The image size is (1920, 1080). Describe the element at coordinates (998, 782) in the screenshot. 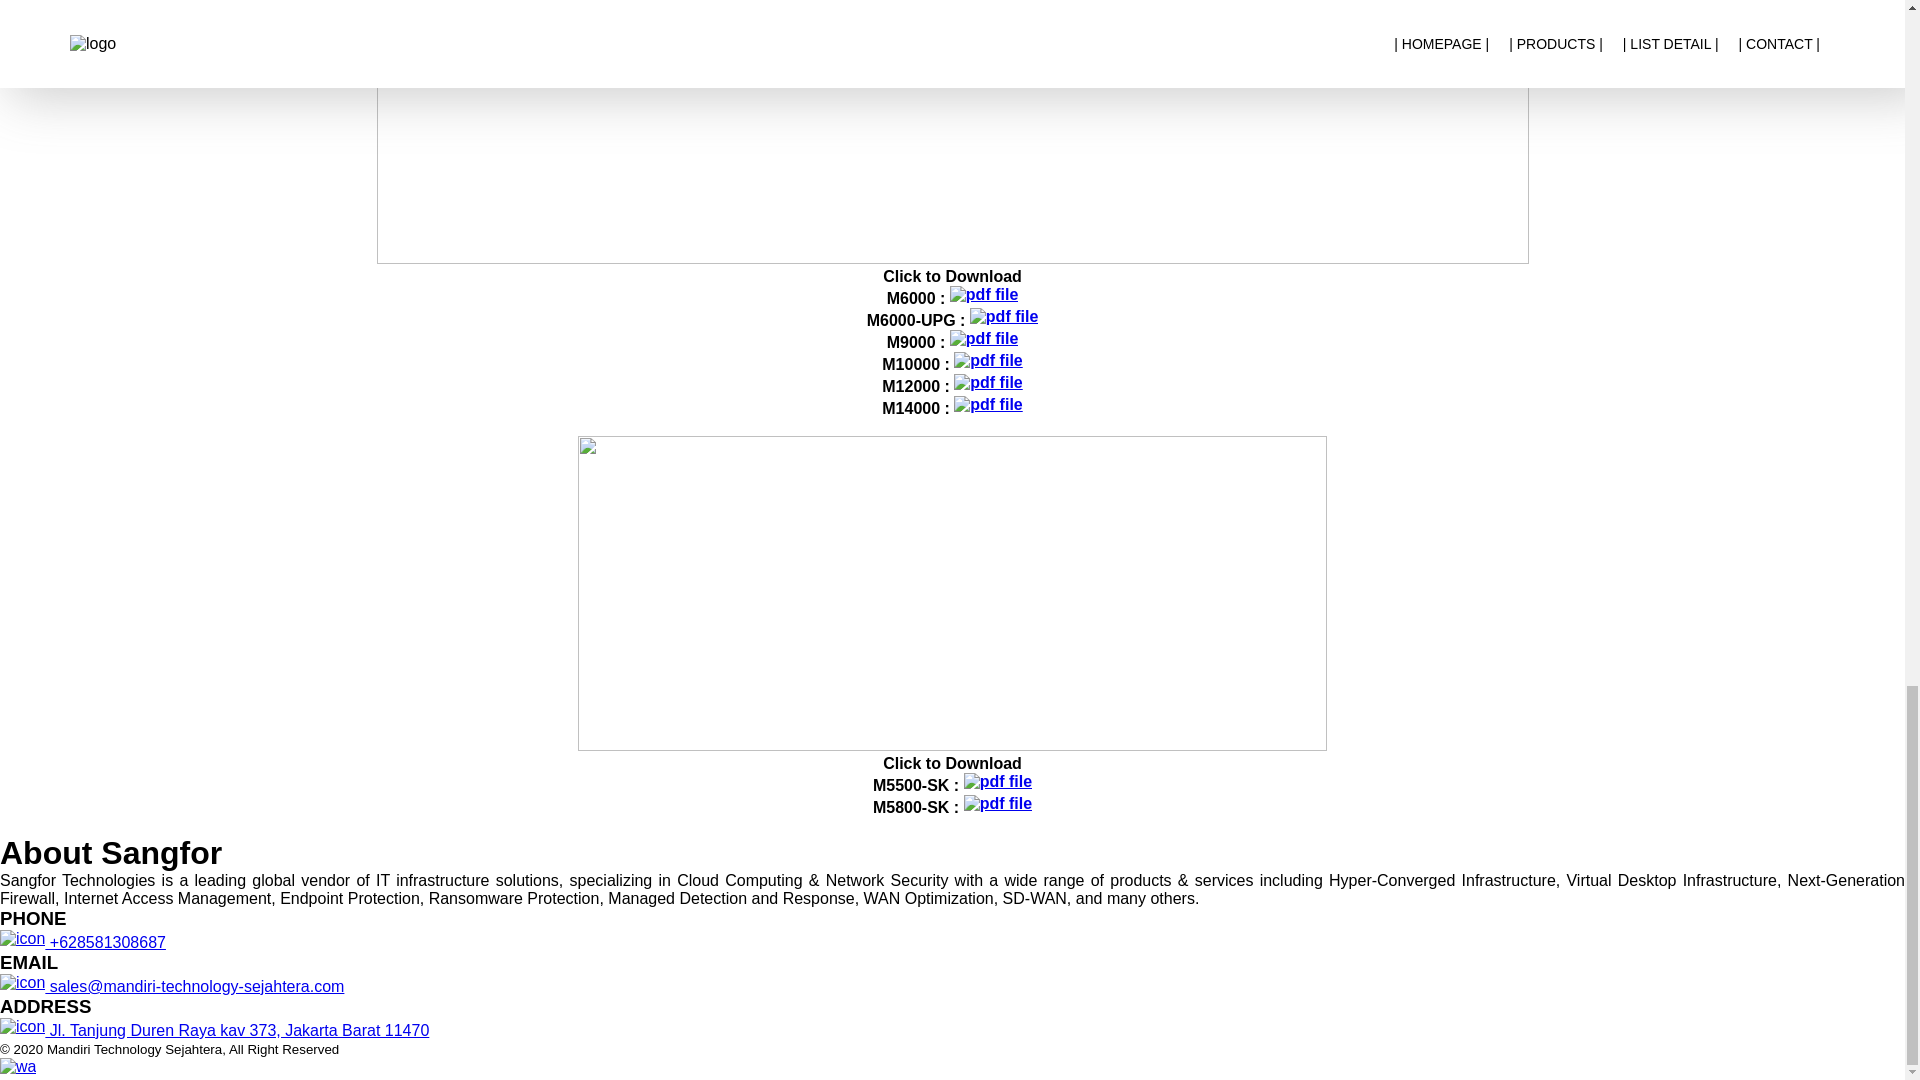

I see `pdf file` at that location.